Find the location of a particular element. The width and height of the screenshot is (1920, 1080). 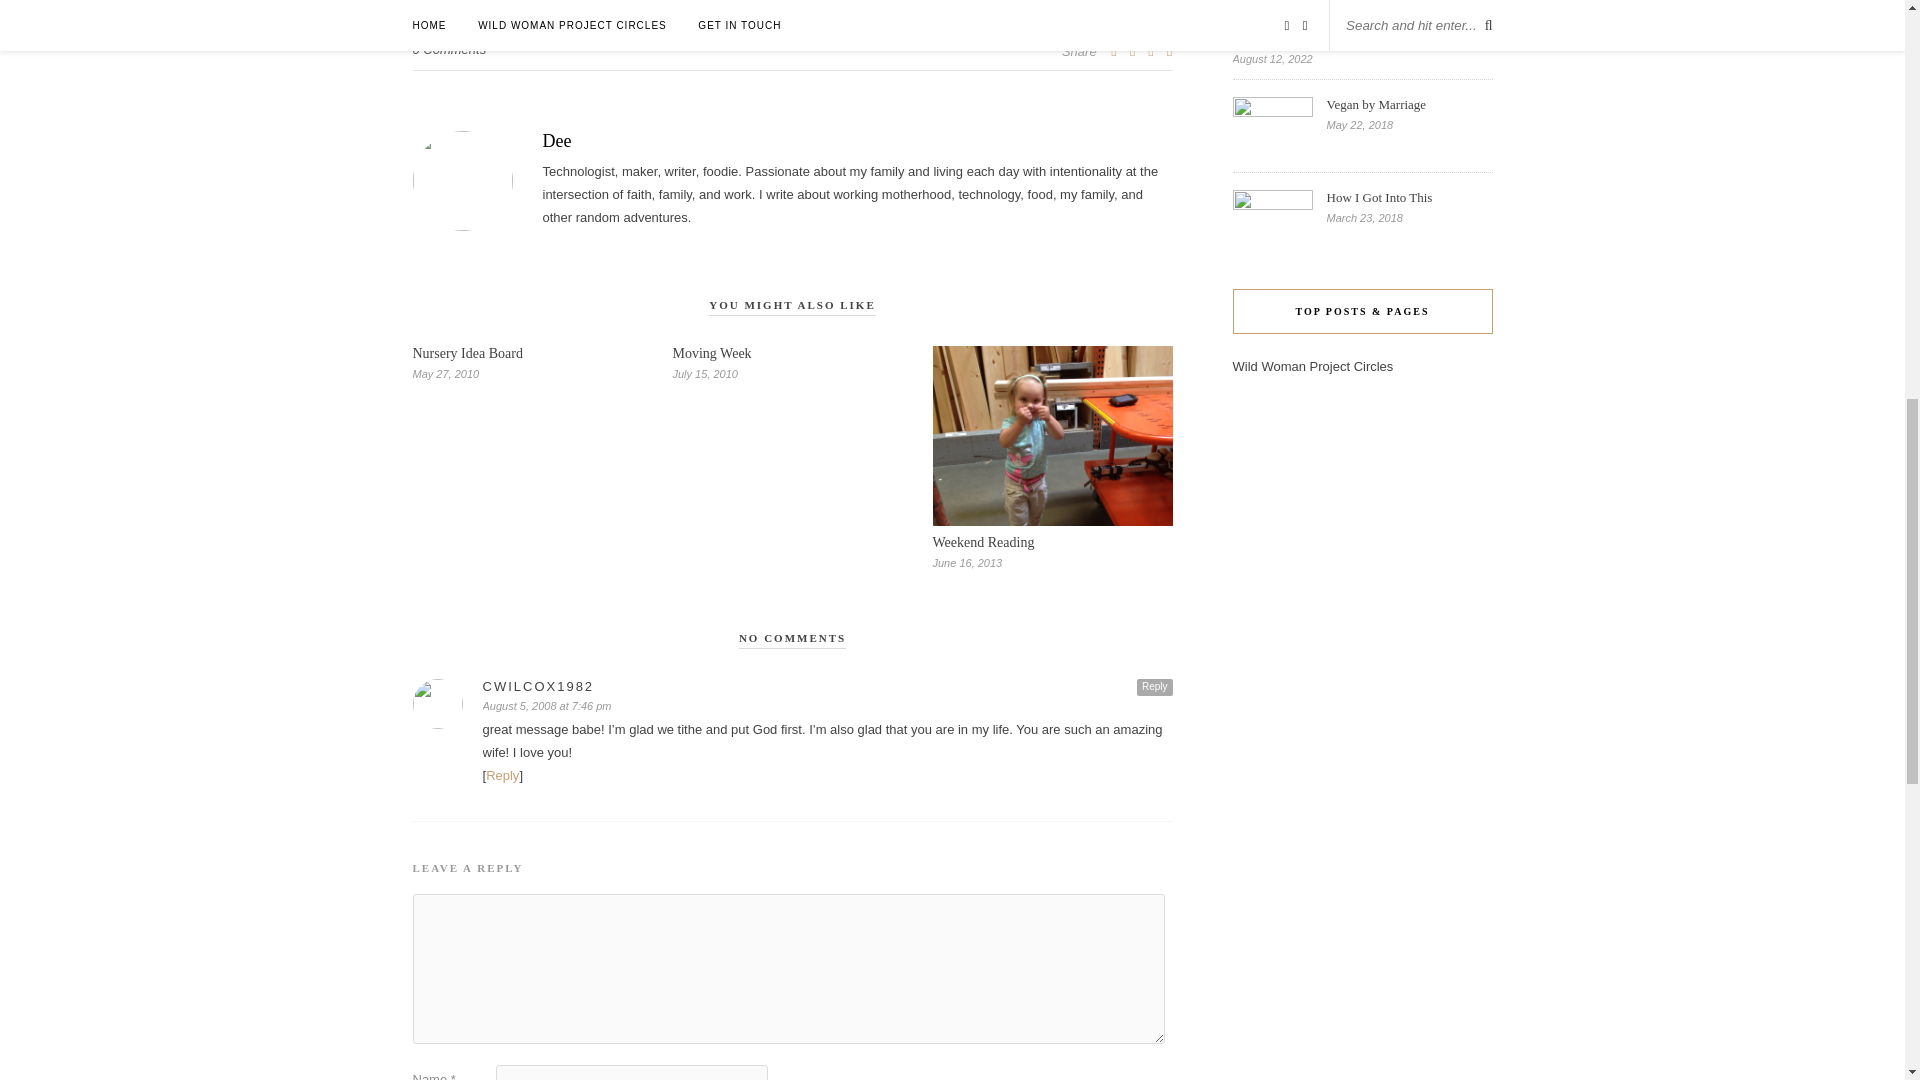

GENEROSITY is located at coordinates (539, 2).